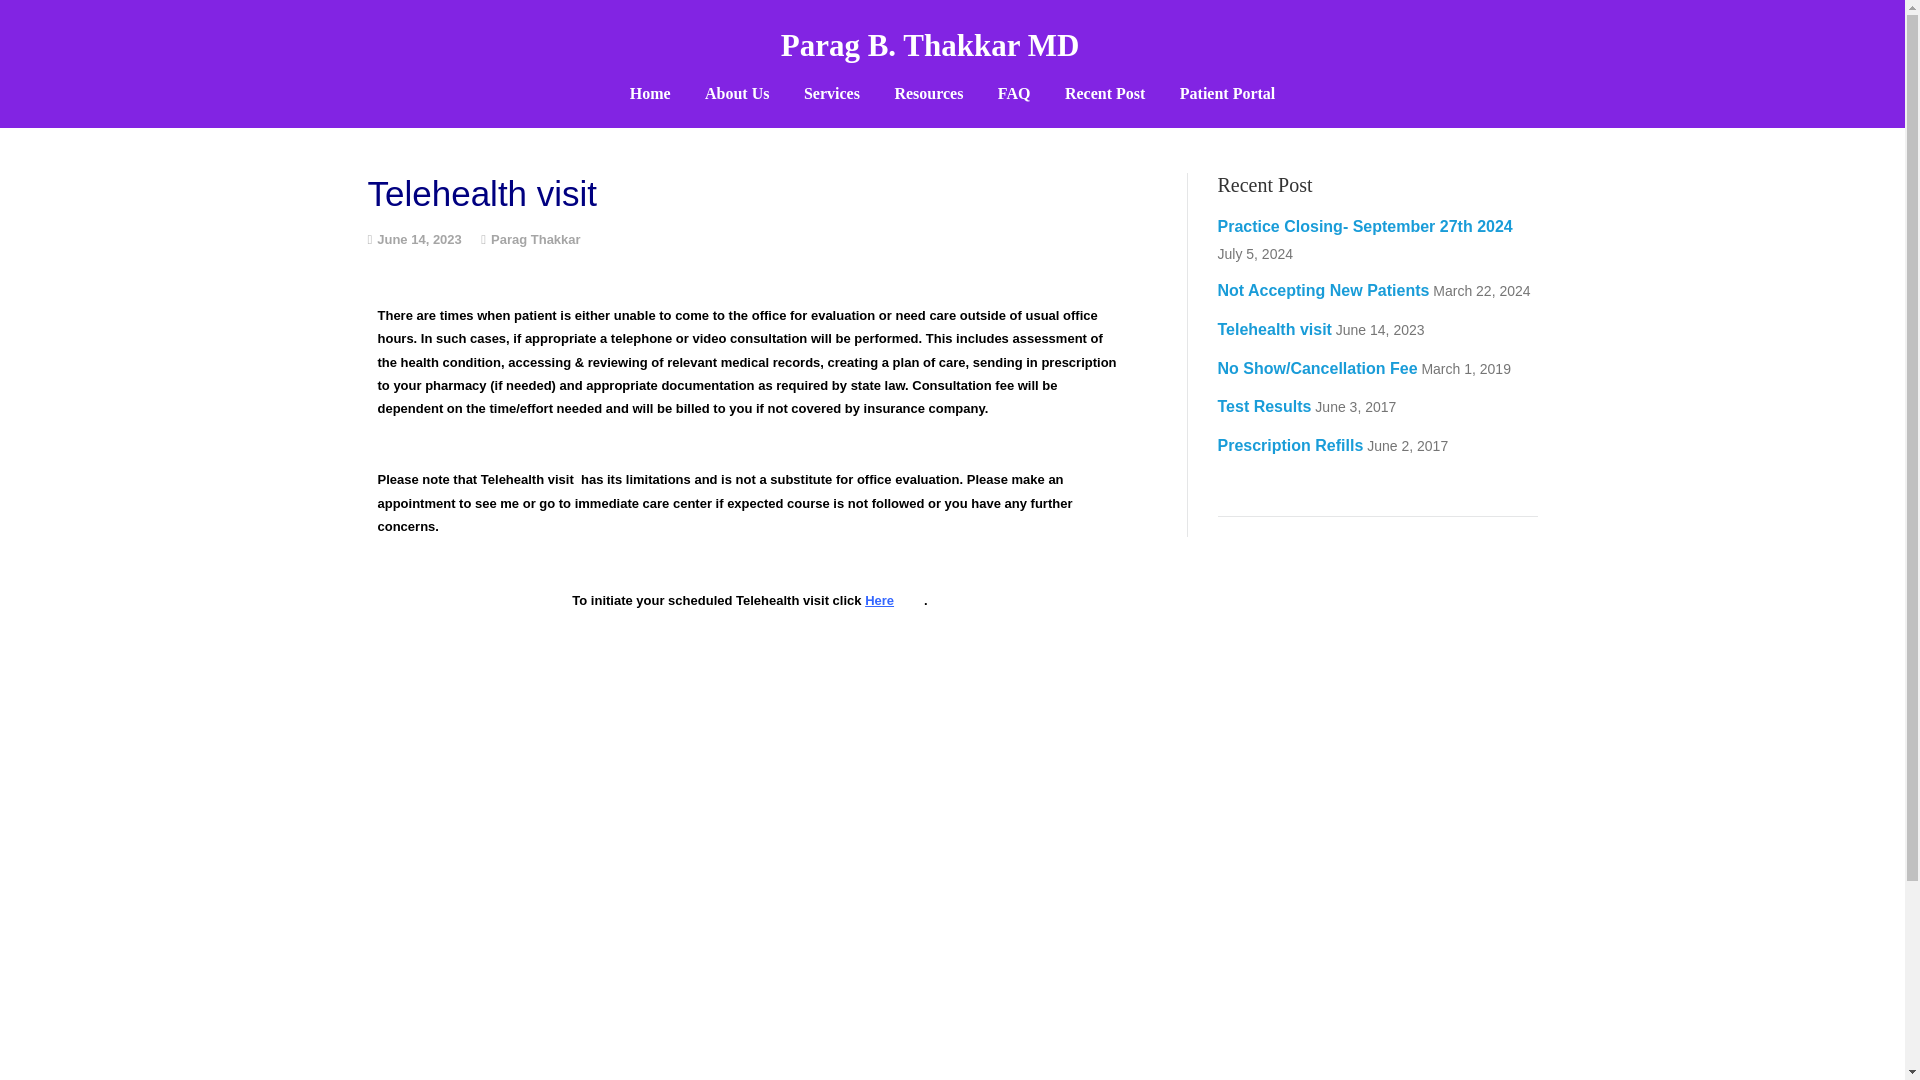 The image size is (1920, 1080). What do you see at coordinates (1104, 94) in the screenshot?
I see `Recent Post` at bounding box center [1104, 94].